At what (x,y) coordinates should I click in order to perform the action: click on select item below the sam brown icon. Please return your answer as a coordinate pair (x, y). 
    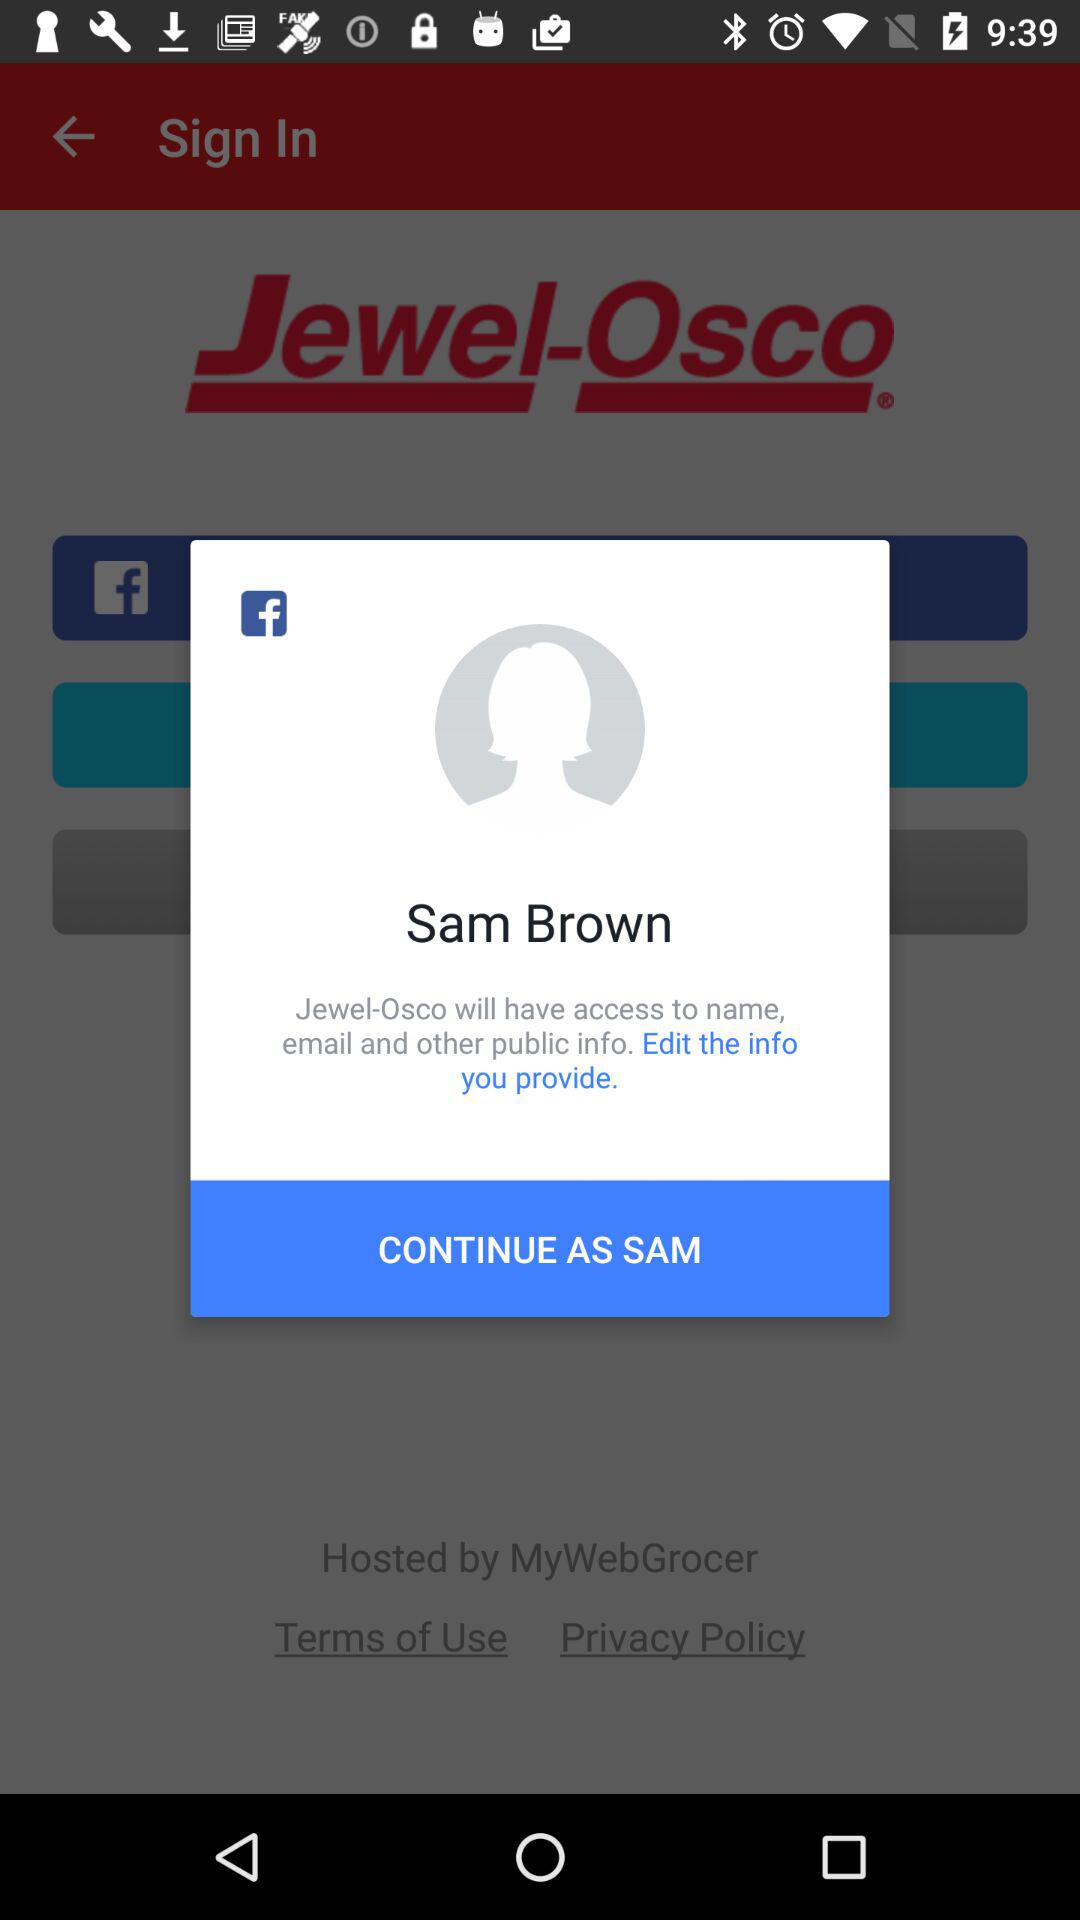
    Looking at the image, I should click on (540, 1042).